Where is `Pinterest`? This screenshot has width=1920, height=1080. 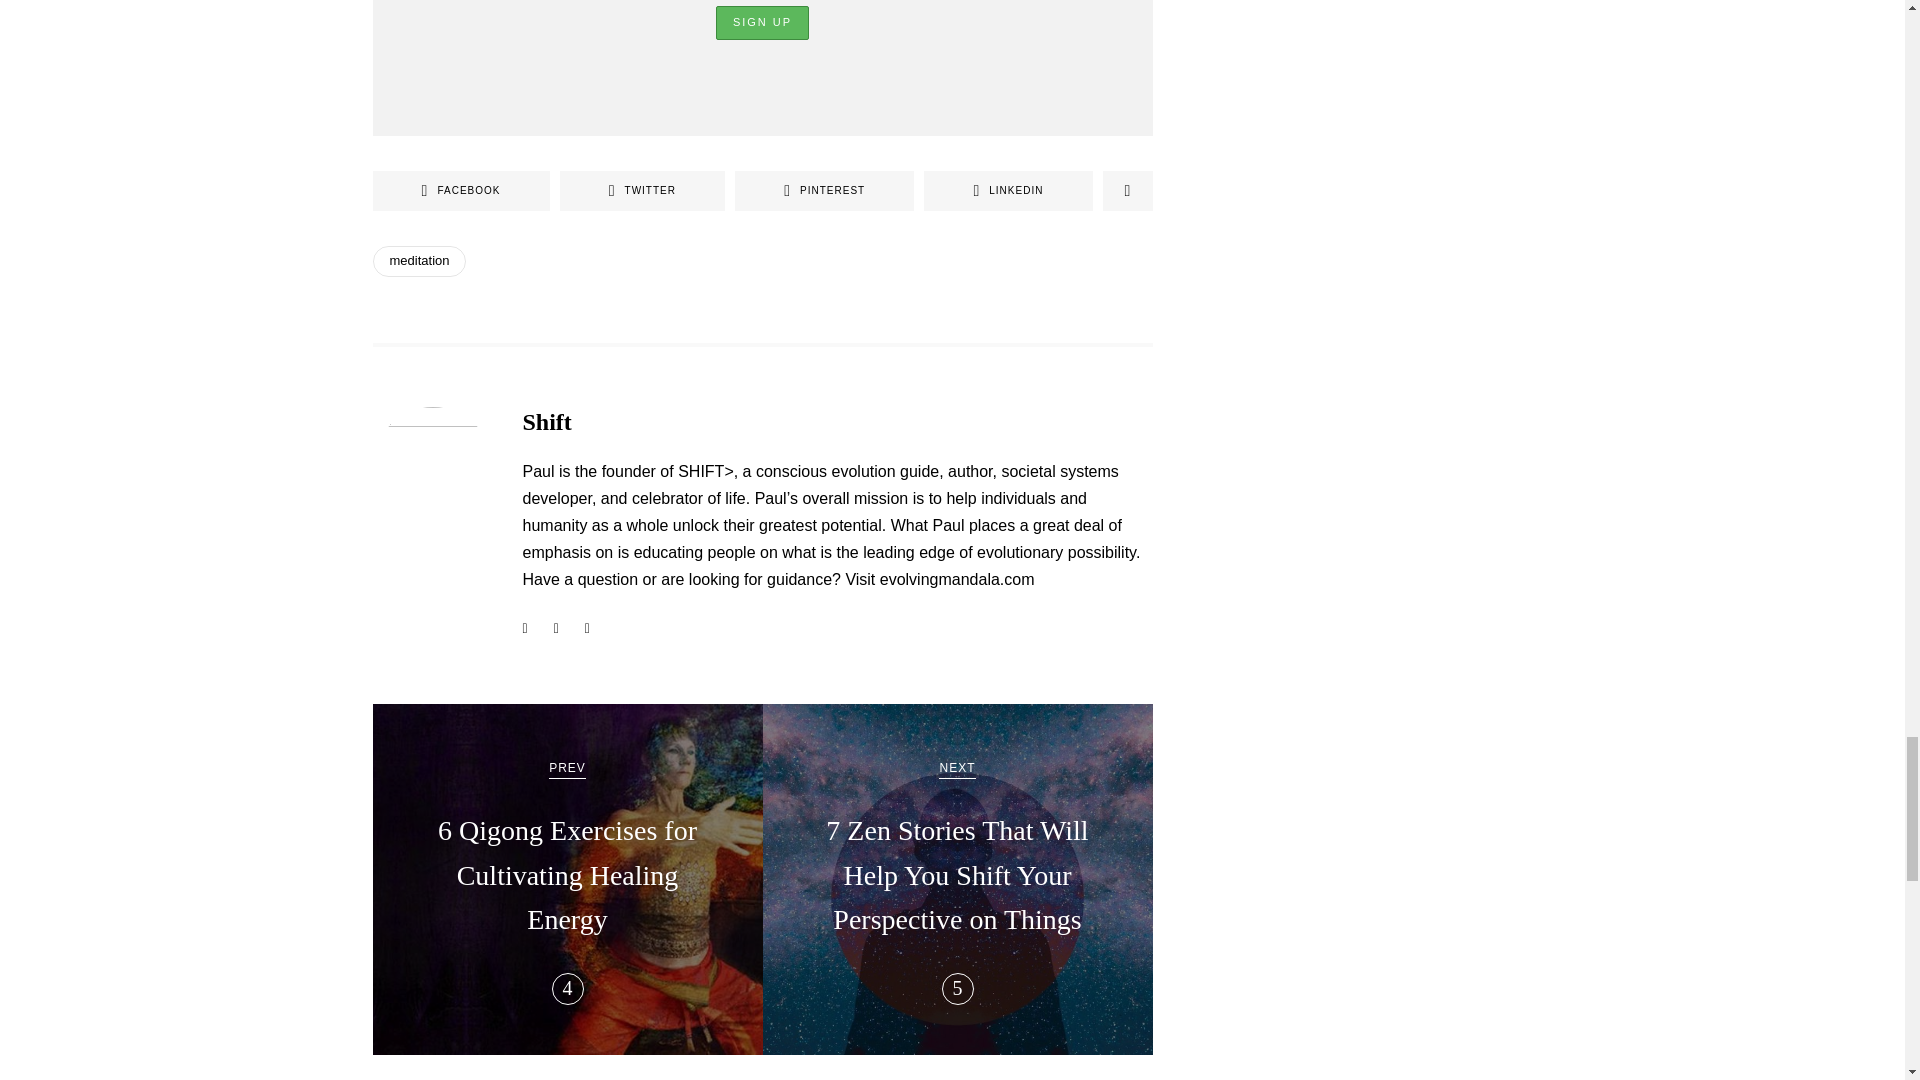 Pinterest is located at coordinates (824, 190).